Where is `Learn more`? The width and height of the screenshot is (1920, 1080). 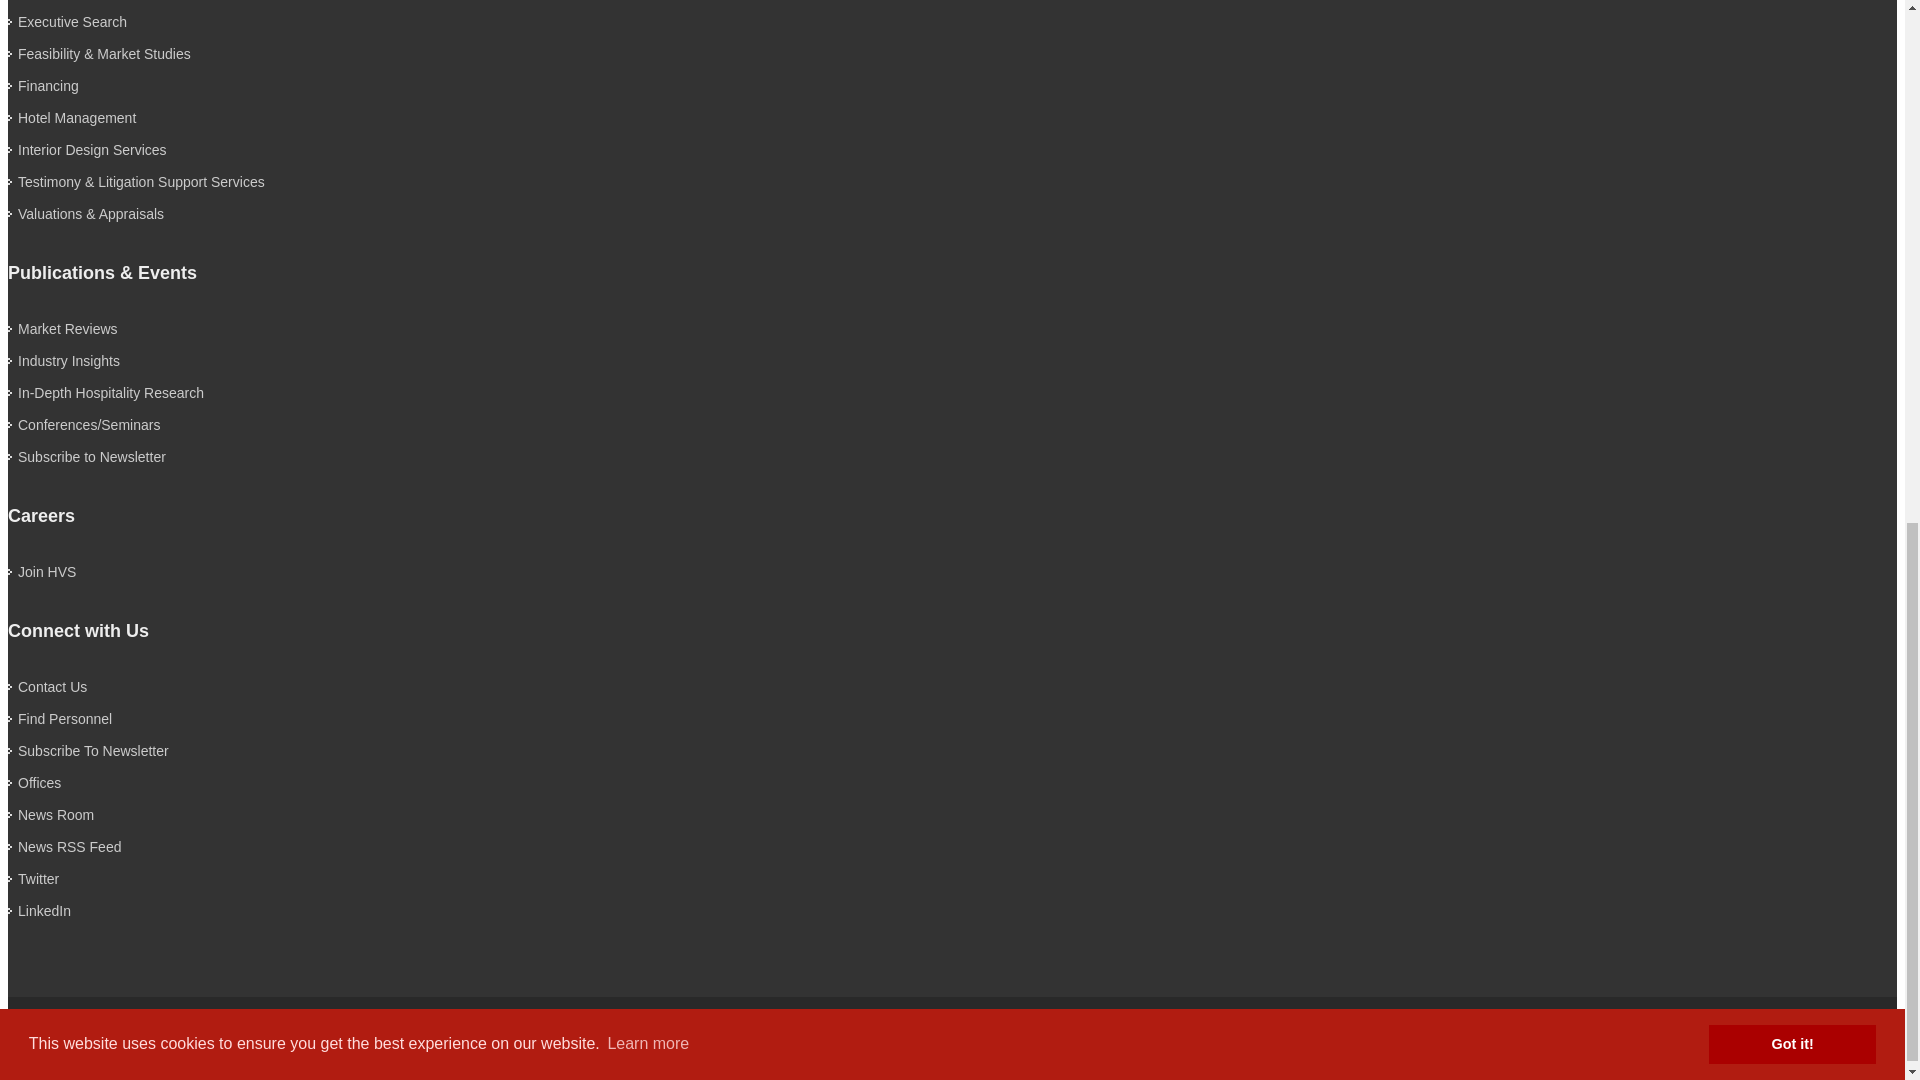 Learn more is located at coordinates (648, 22).